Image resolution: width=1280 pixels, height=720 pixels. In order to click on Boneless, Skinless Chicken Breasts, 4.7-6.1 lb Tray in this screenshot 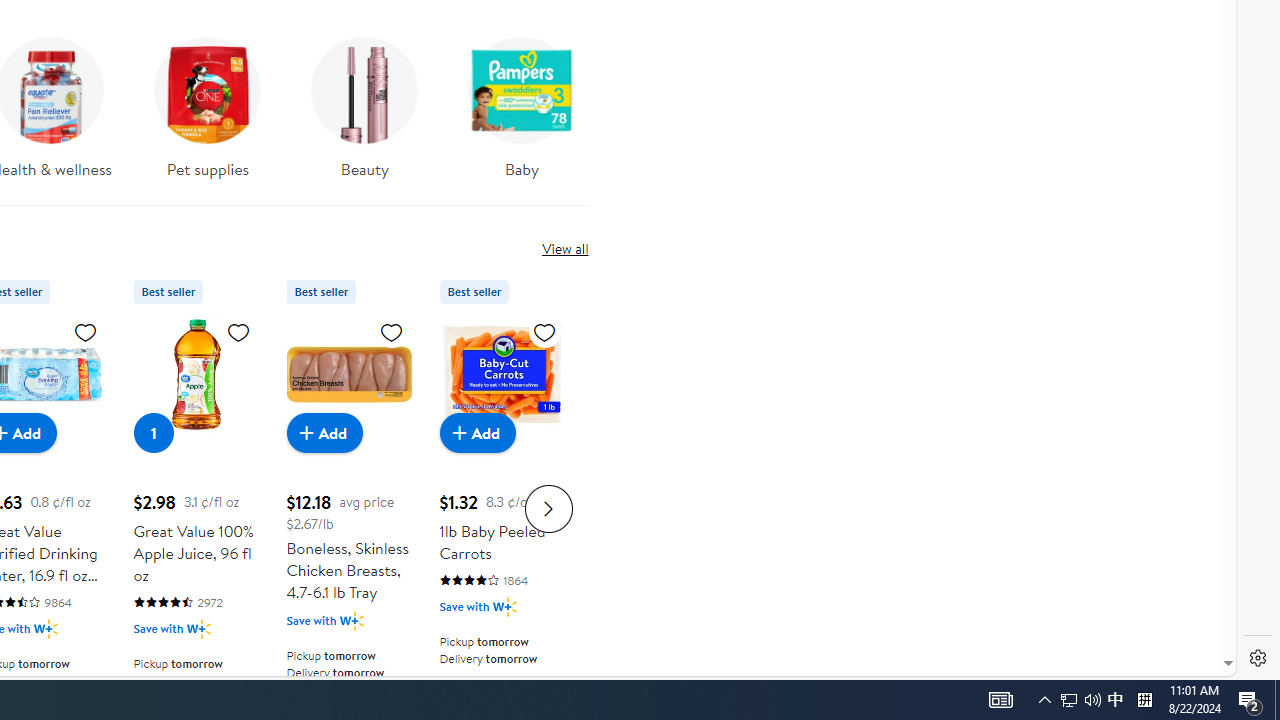, I will do `click(348, 374)`.